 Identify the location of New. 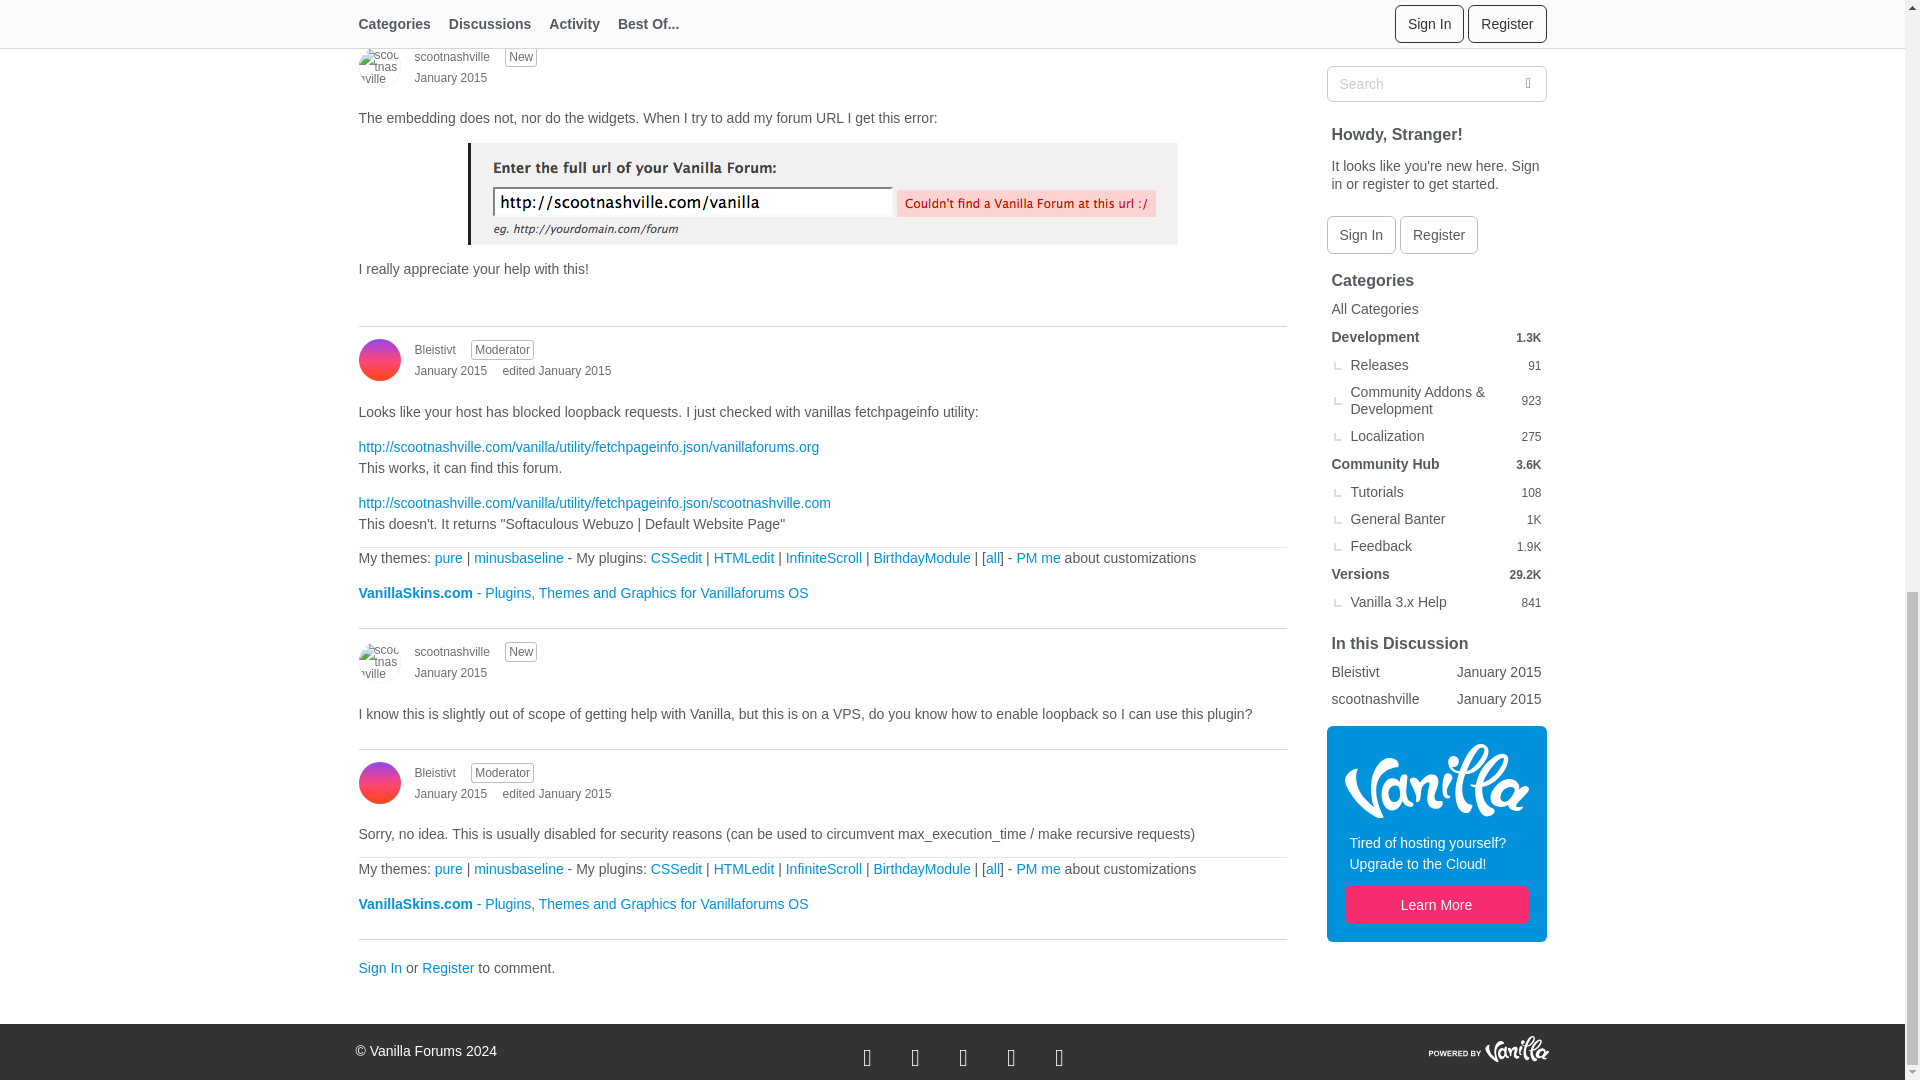
(520, 56).